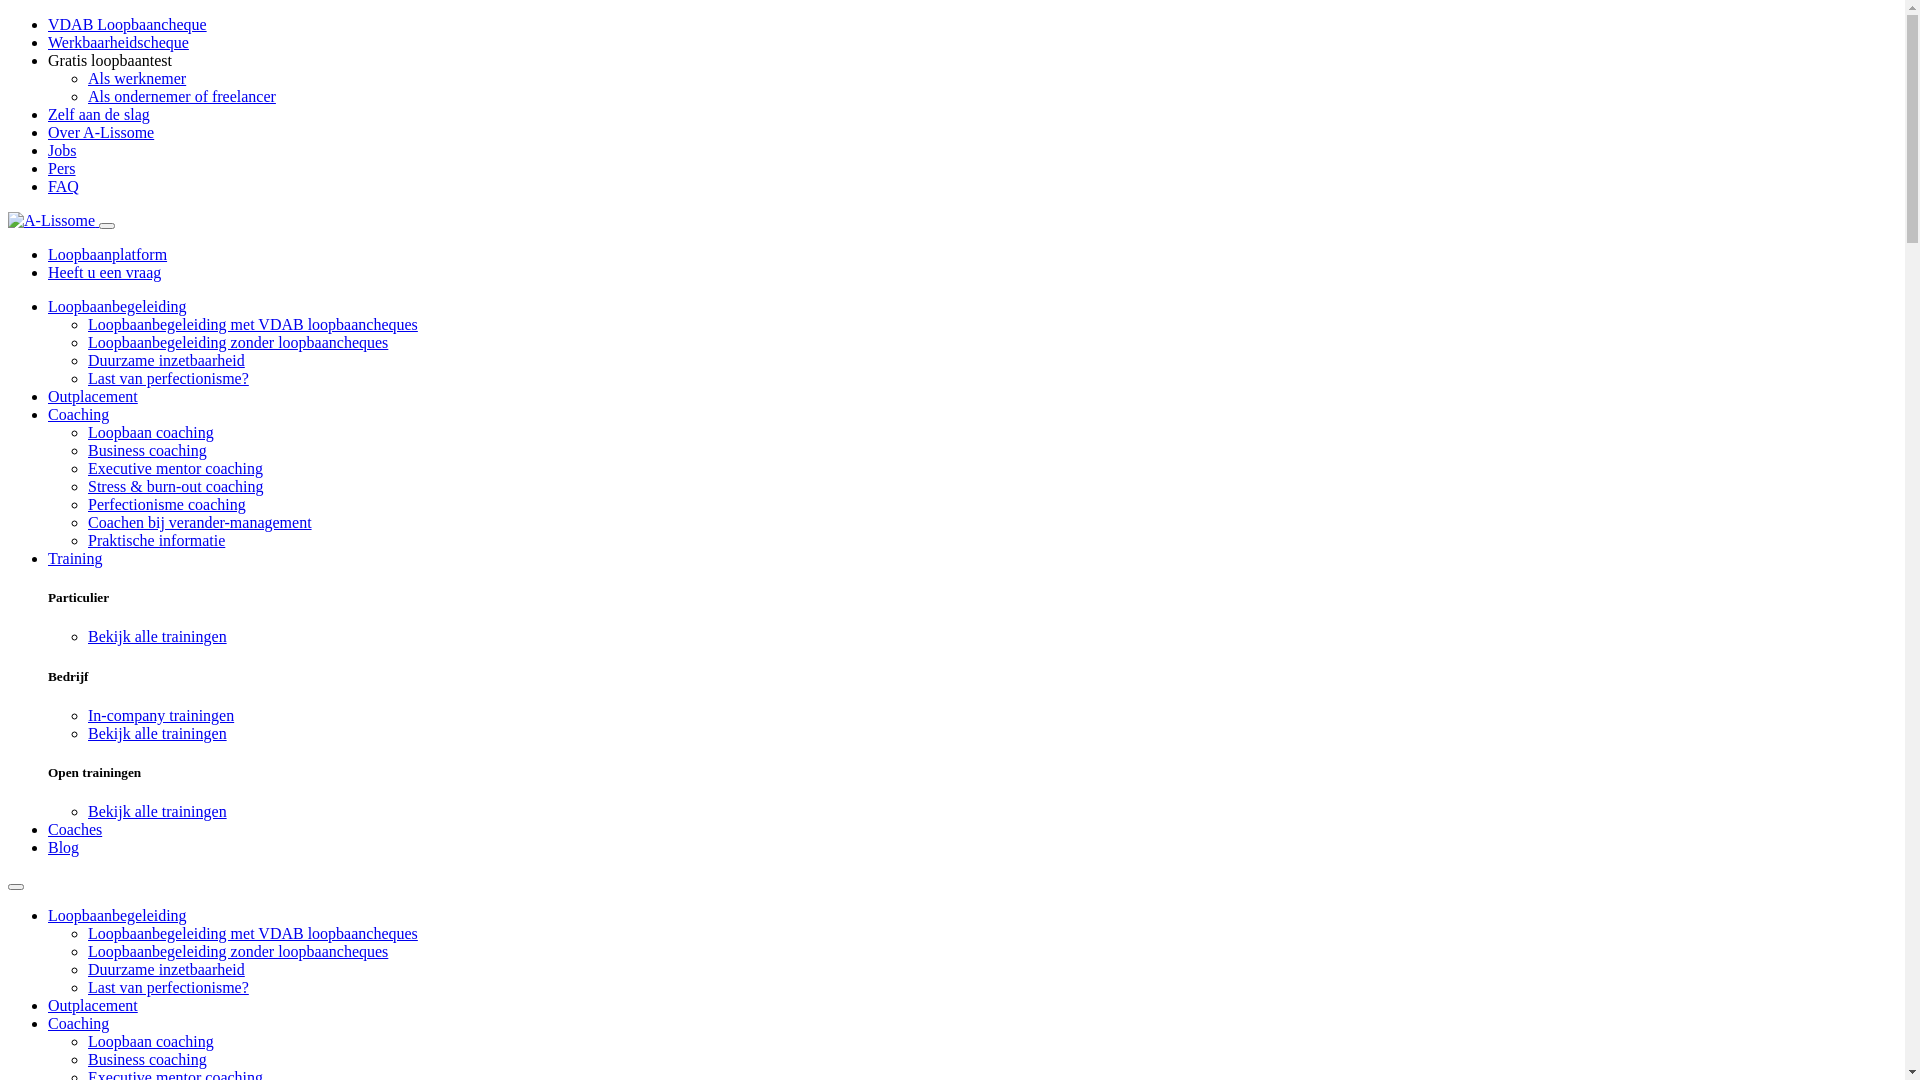  I want to click on Training, so click(76, 558).